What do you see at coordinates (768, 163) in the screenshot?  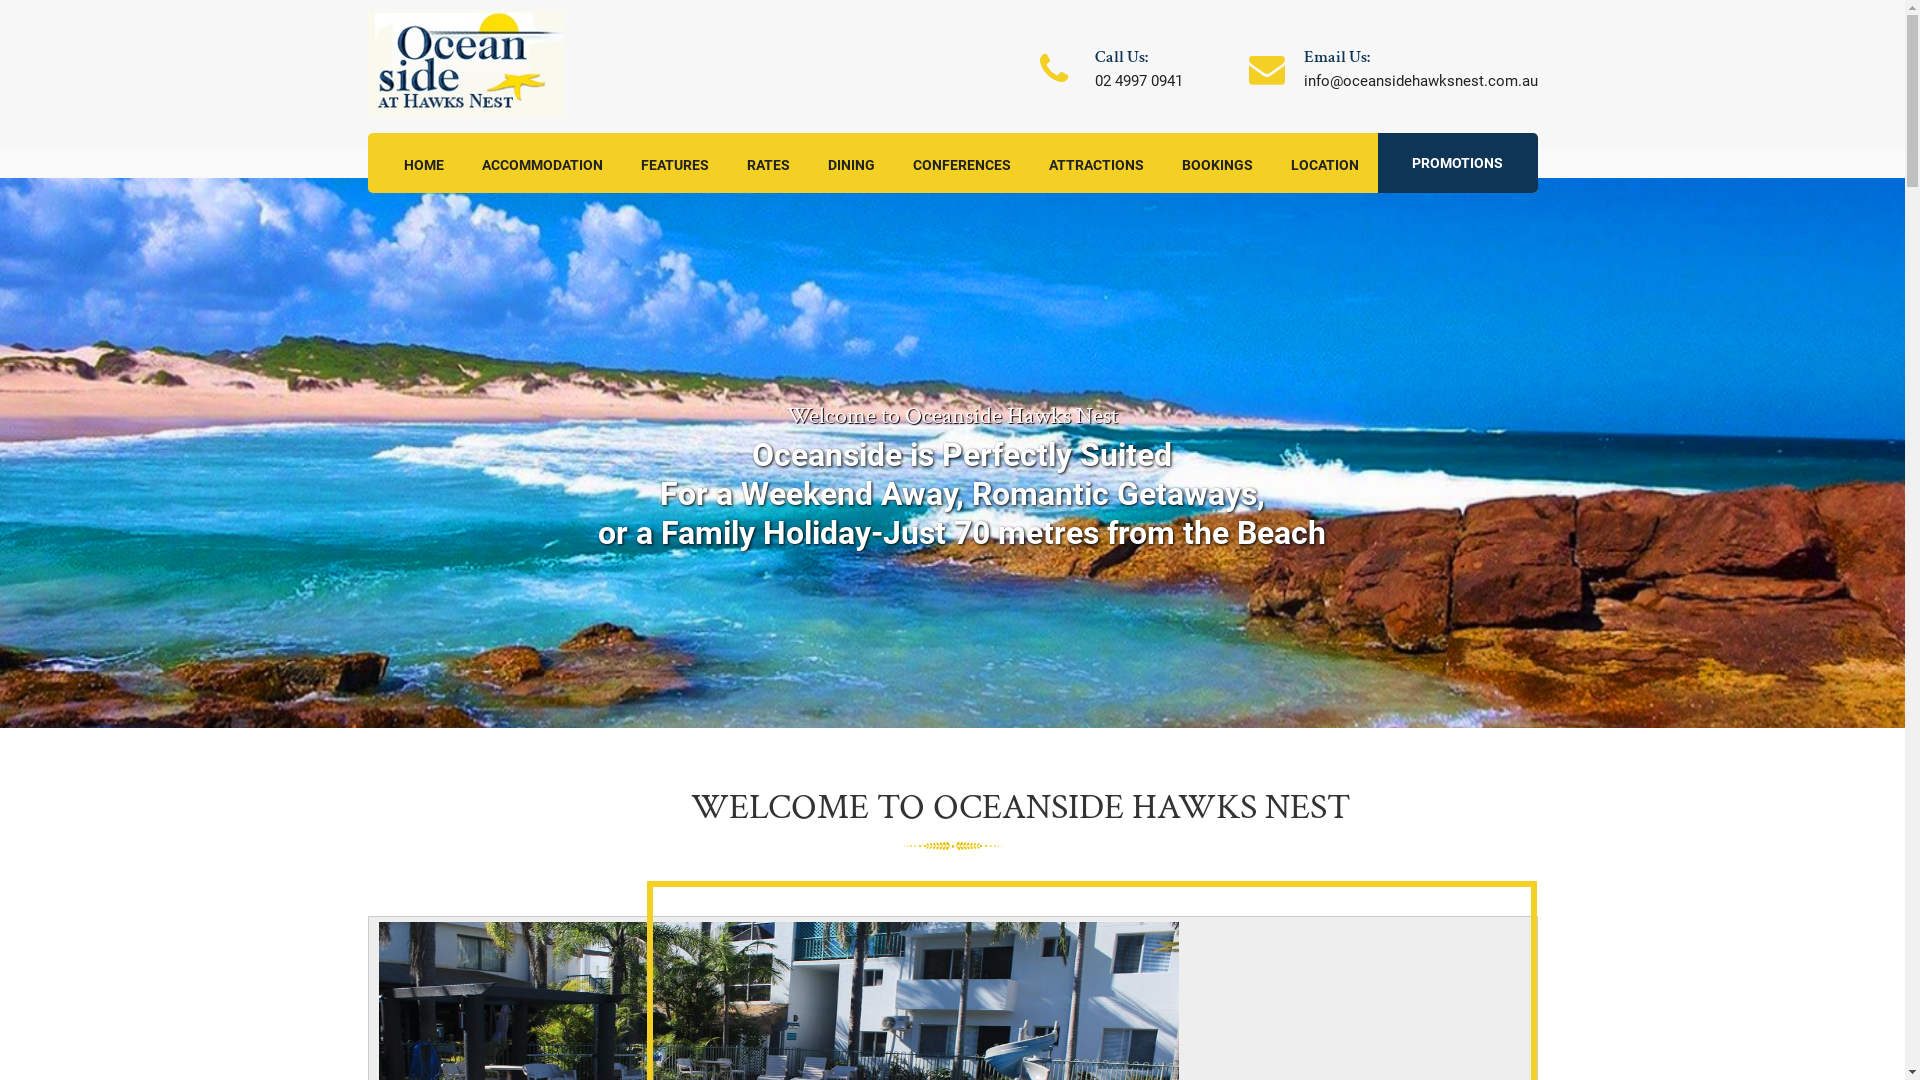 I see `RATES` at bounding box center [768, 163].